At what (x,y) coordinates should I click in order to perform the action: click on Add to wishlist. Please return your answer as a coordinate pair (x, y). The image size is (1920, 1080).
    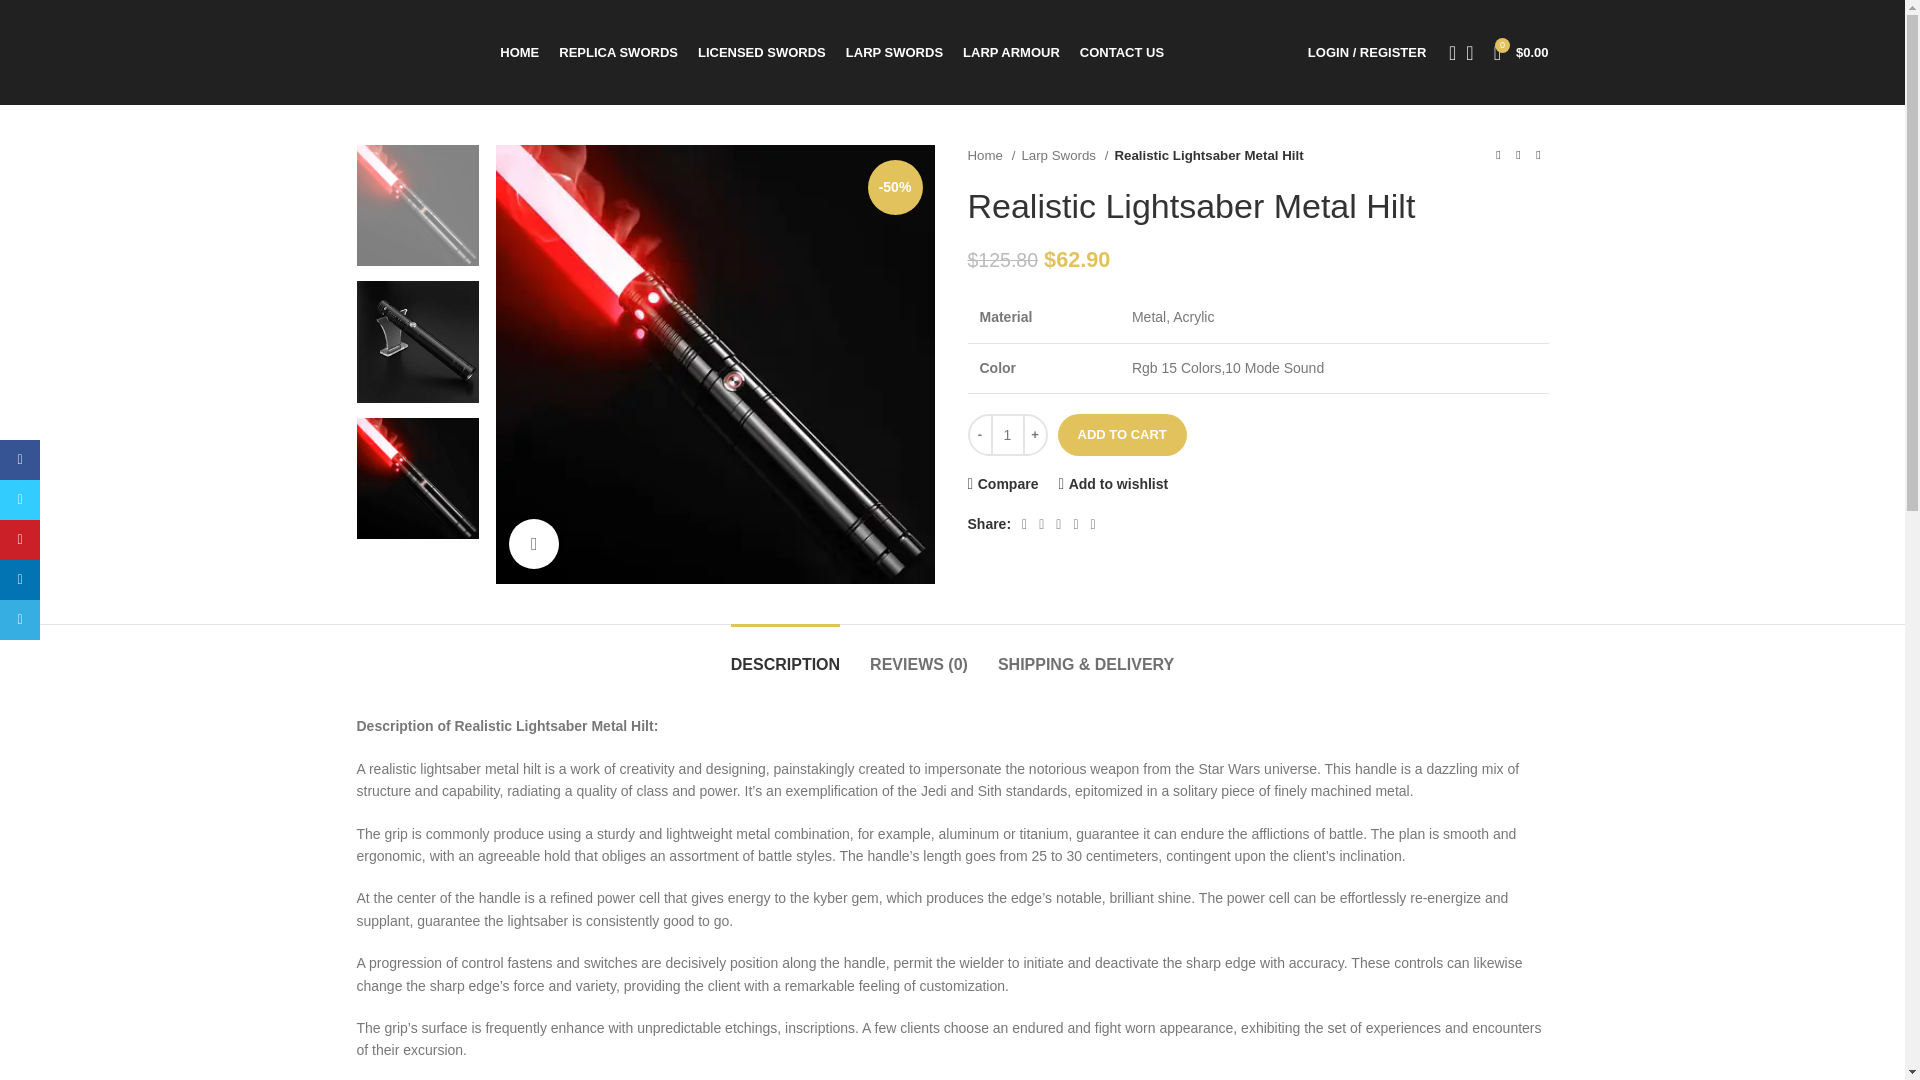
    Looking at the image, I should click on (1112, 484).